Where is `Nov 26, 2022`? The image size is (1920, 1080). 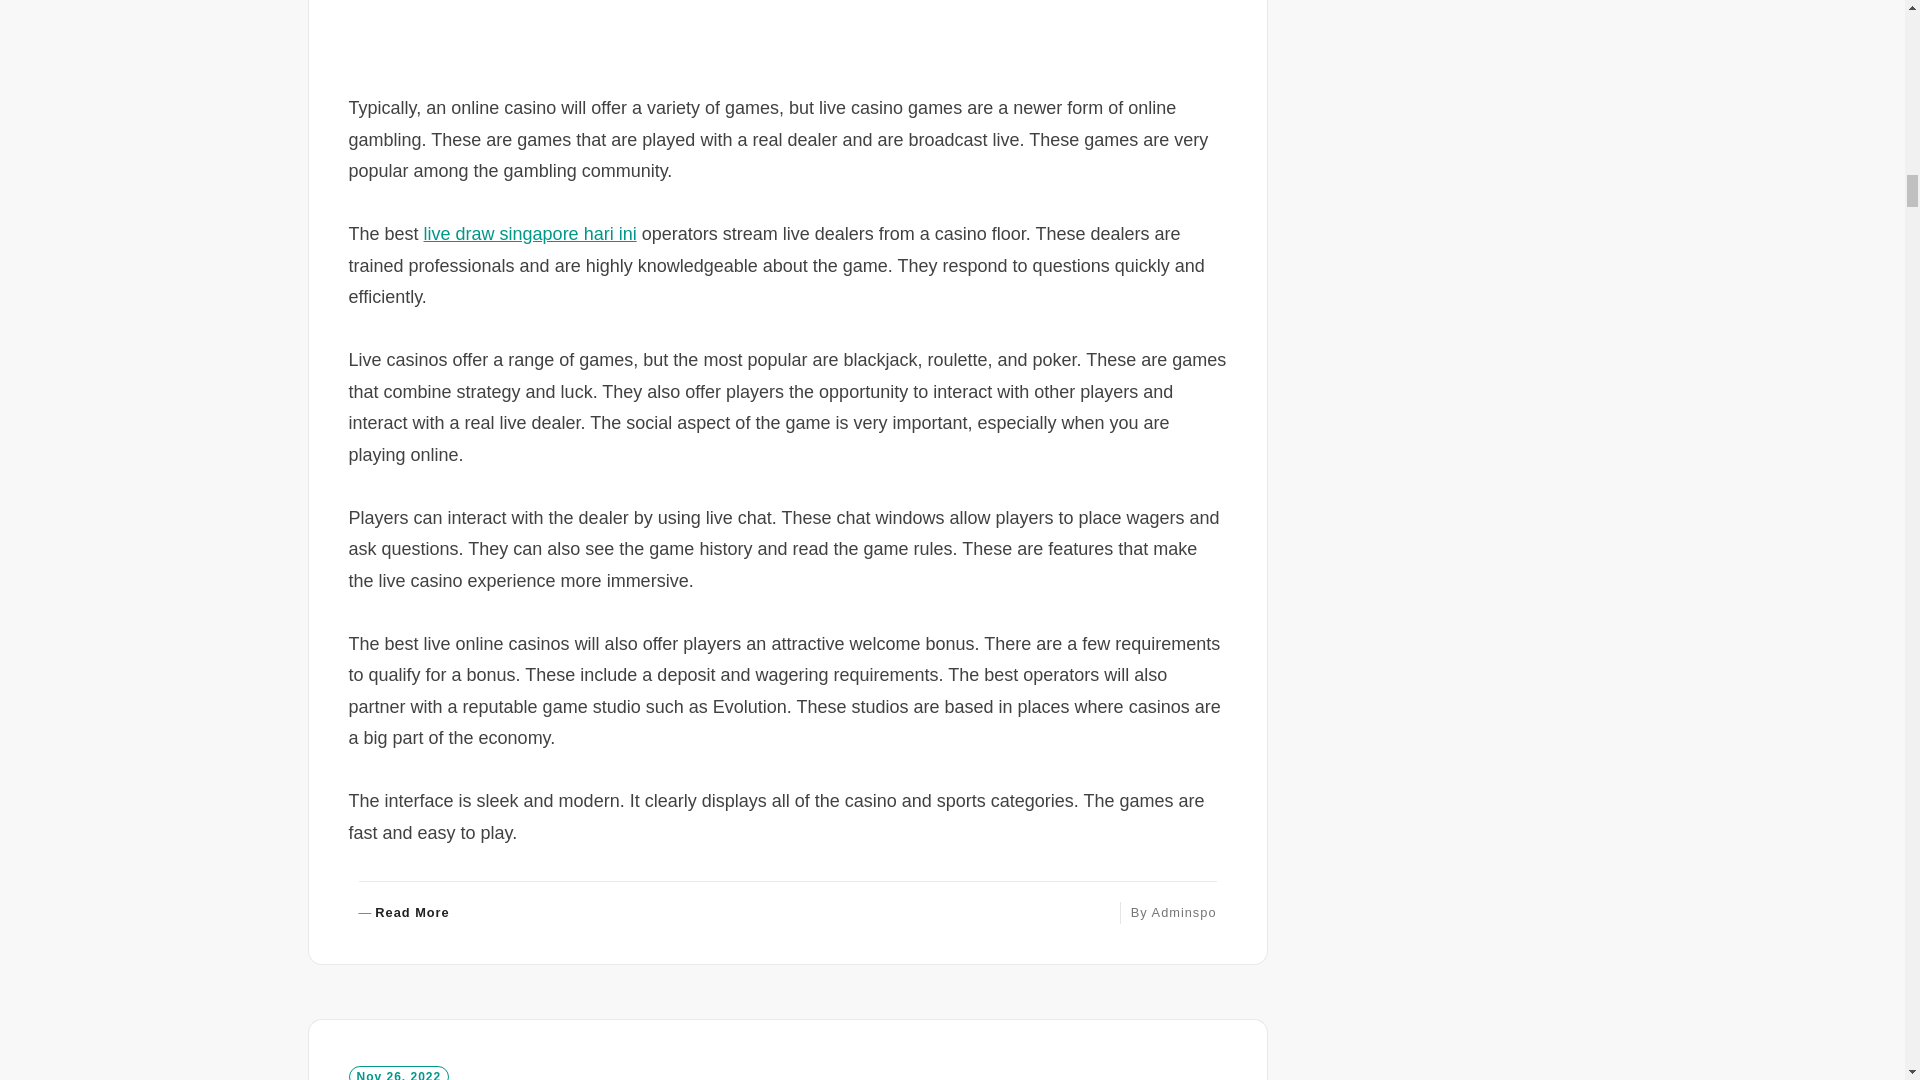
Nov 26, 2022 is located at coordinates (403, 914).